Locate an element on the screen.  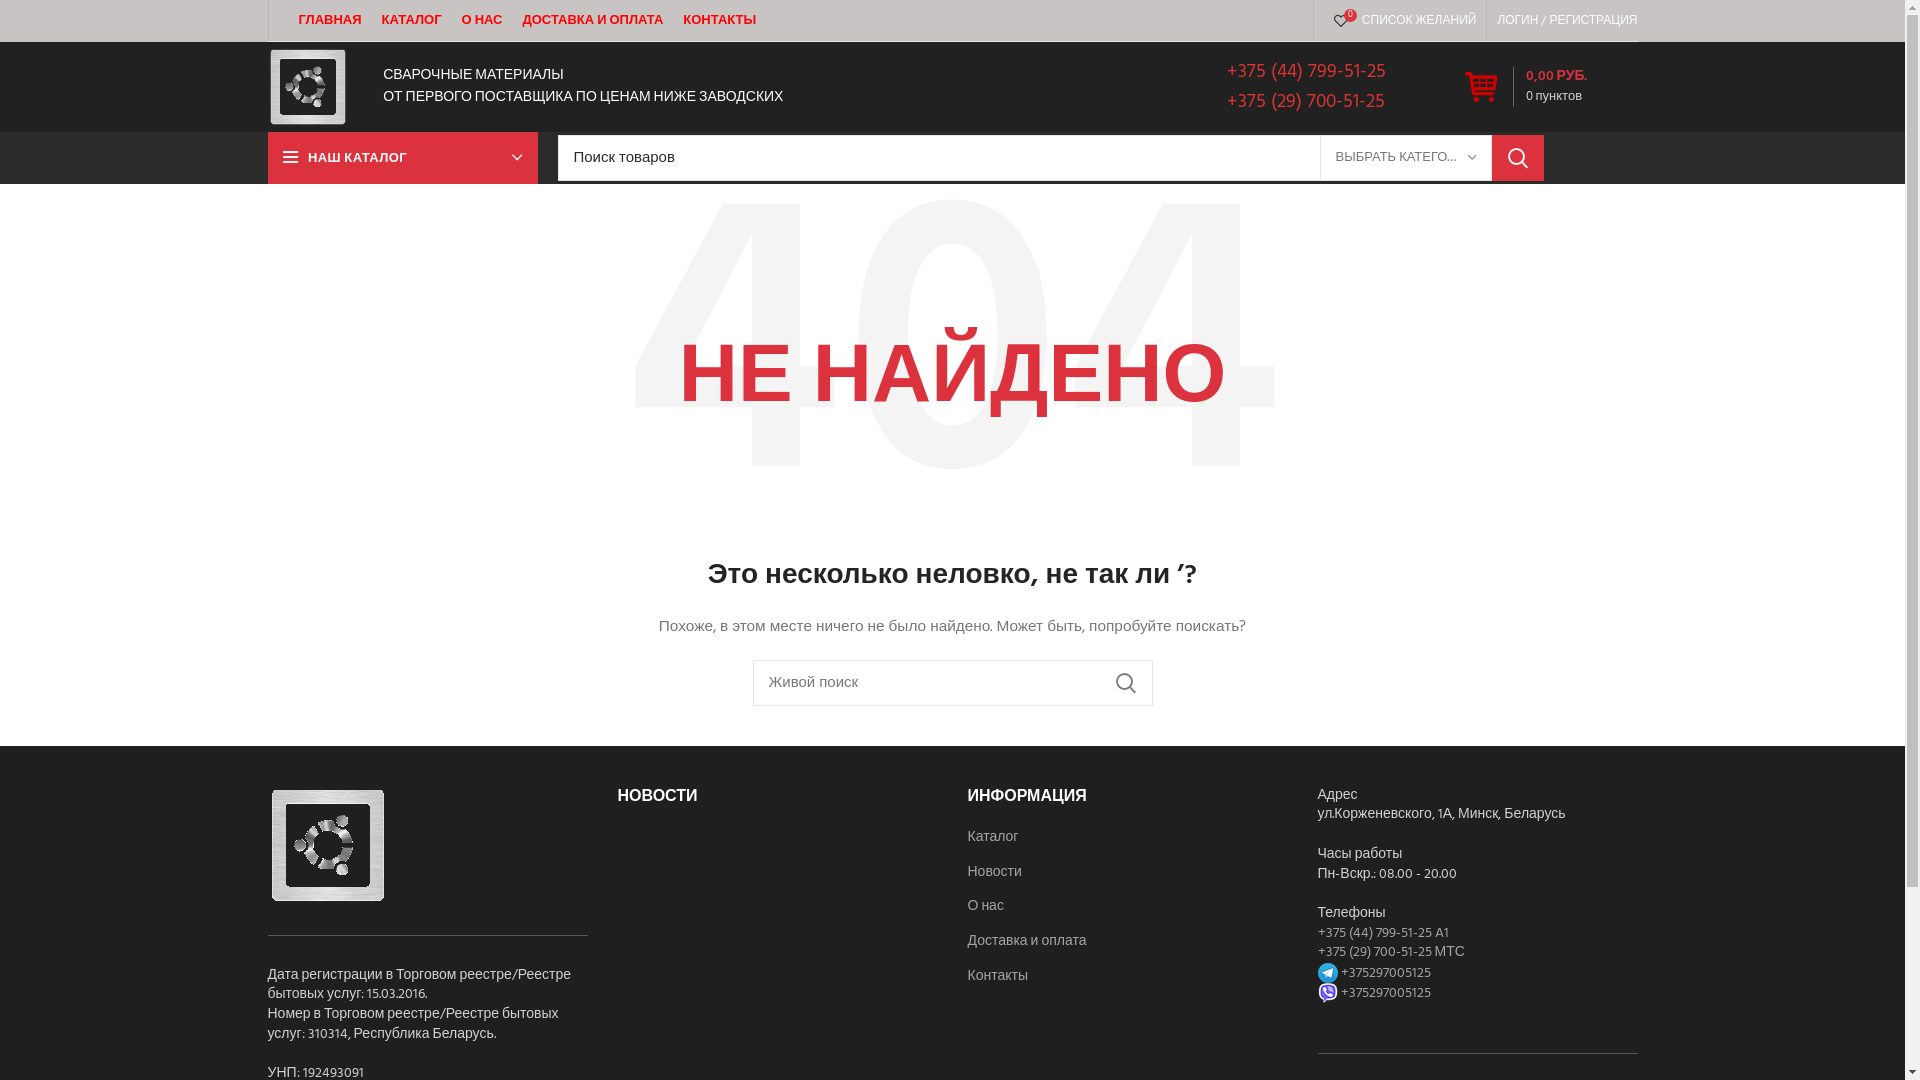
+375 (44) 799-51-25 A1 is located at coordinates (1384, 934).